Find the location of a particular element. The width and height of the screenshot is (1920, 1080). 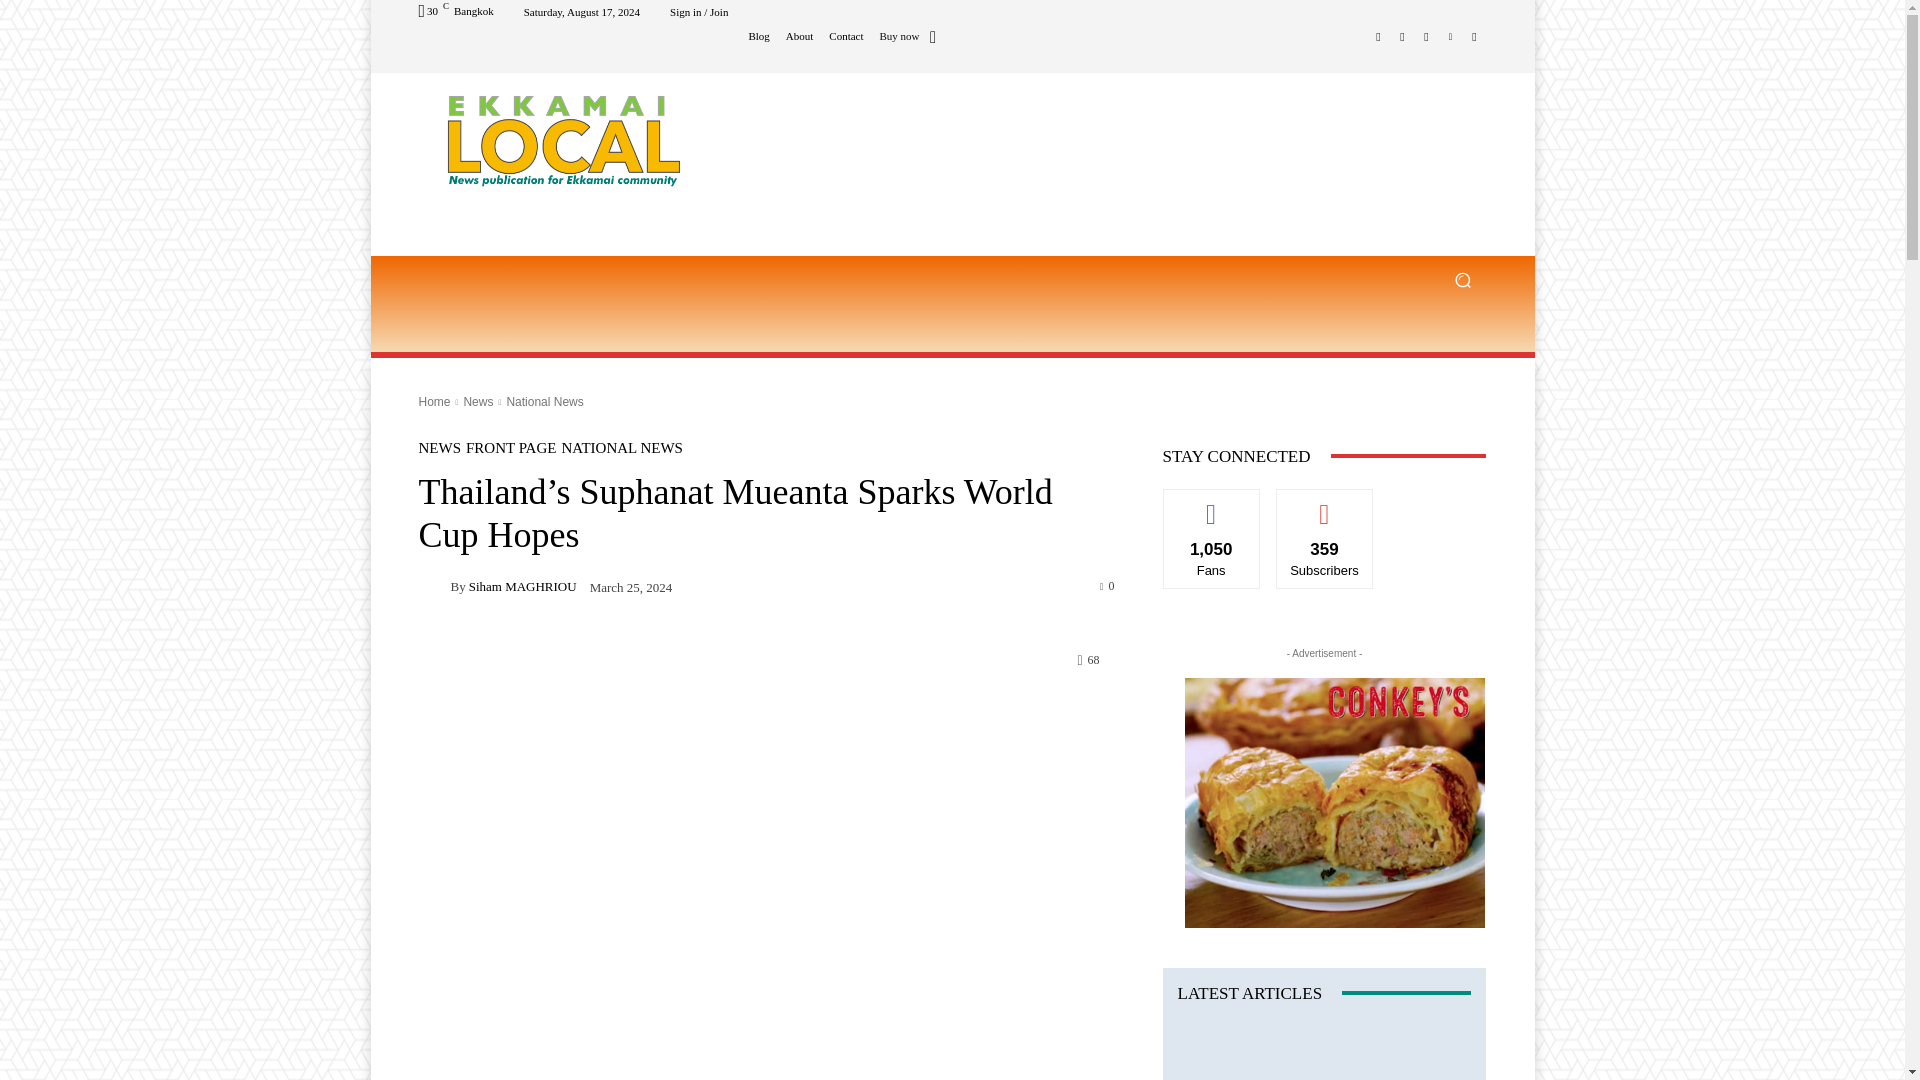

Youtube is located at coordinates (1474, 35).